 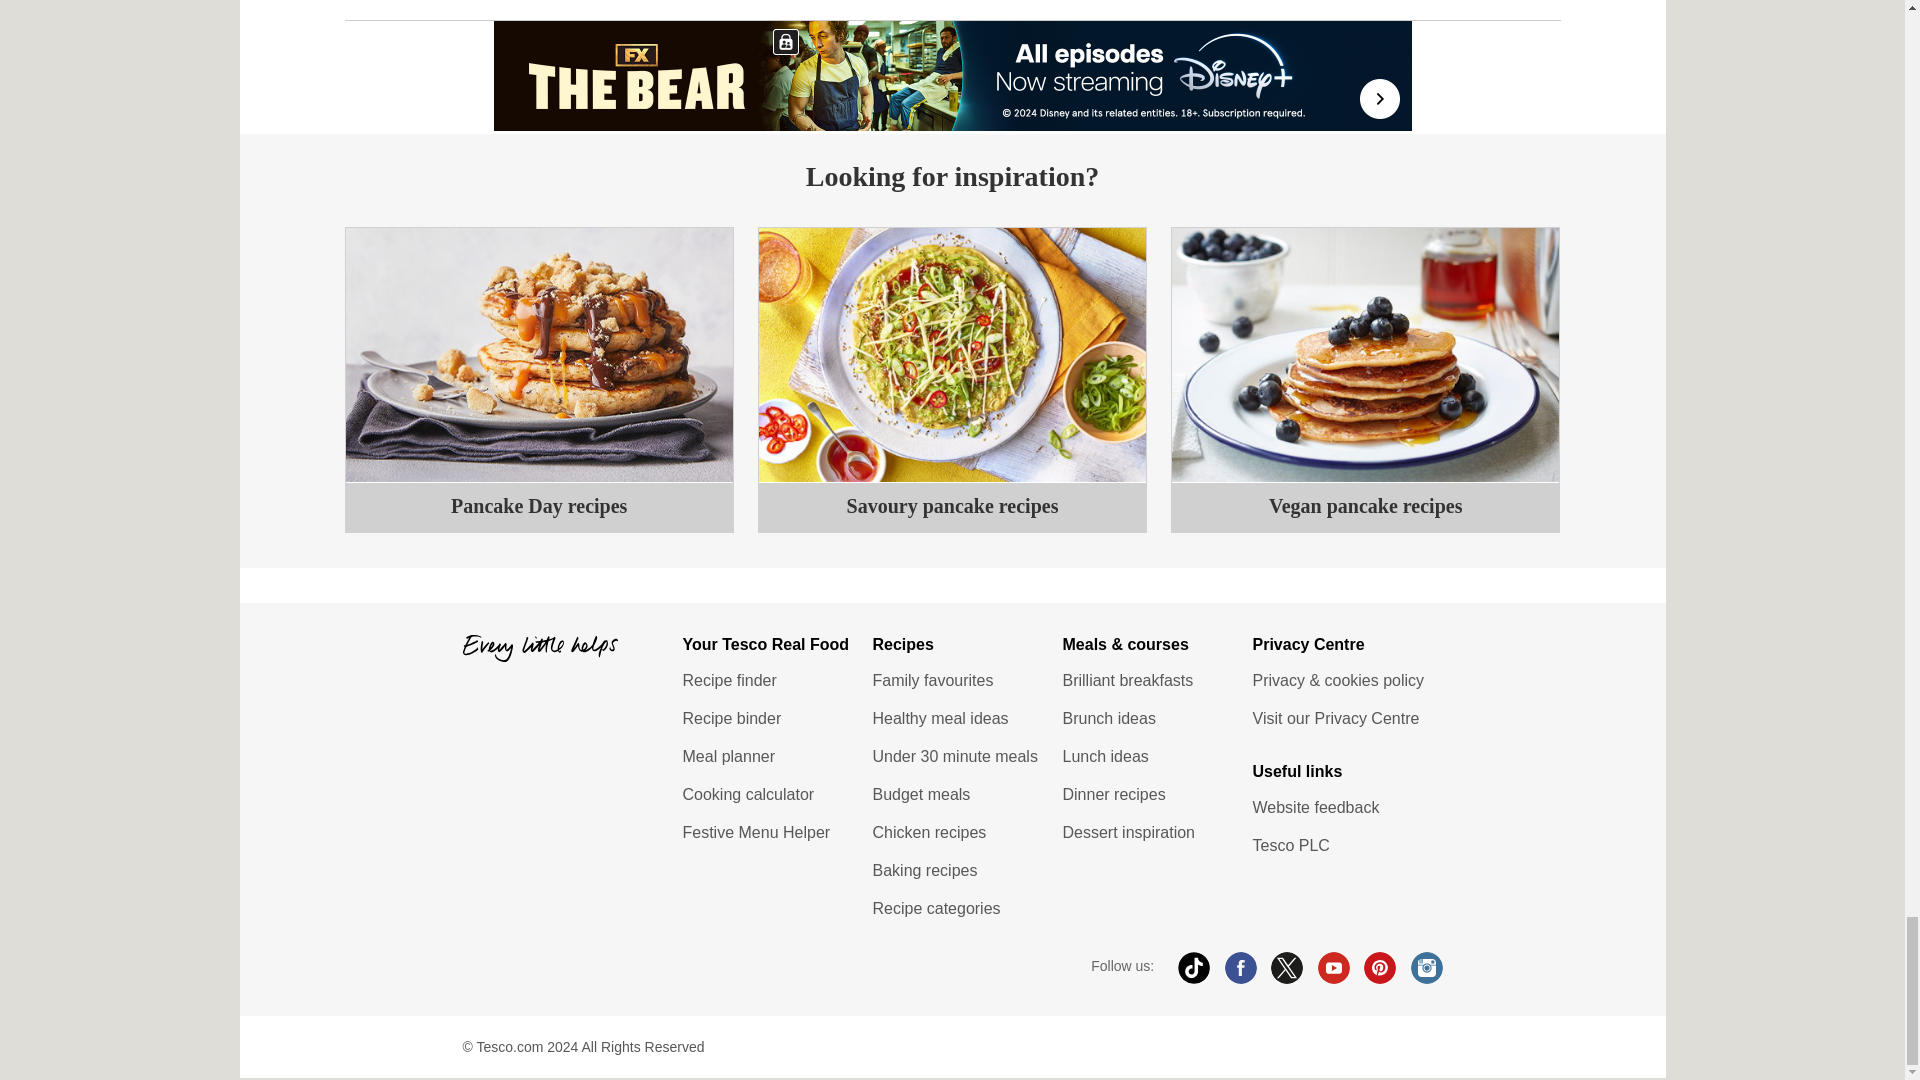 I want to click on 3rd party ad content, so click(x=953, y=75).